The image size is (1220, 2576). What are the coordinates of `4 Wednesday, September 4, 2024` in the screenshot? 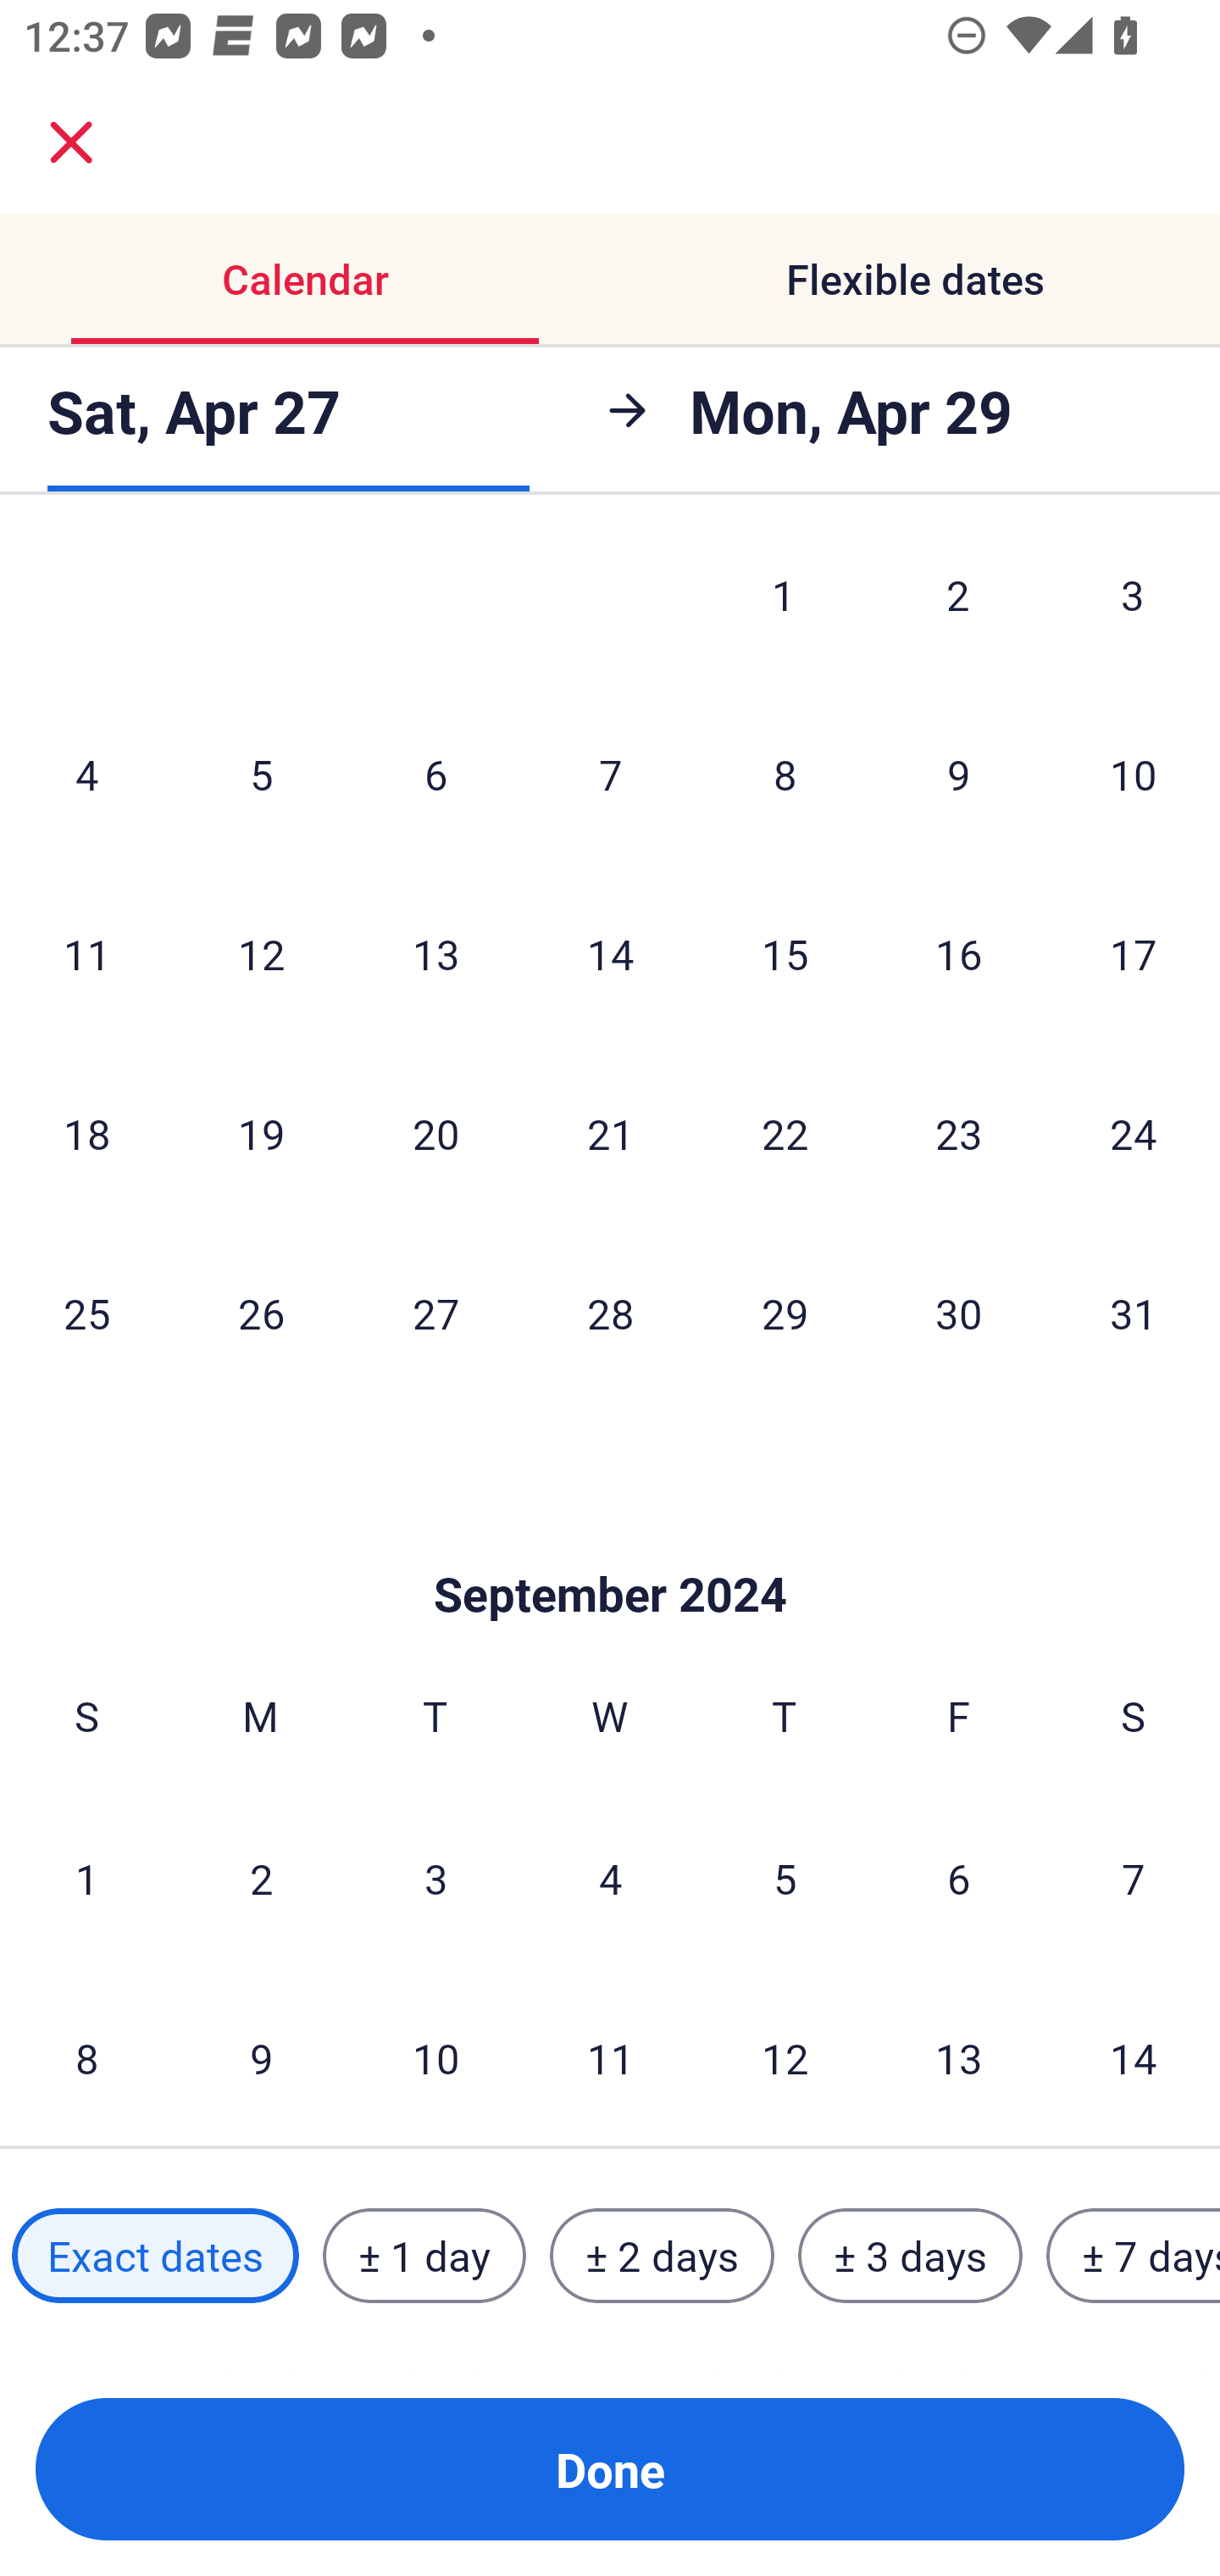 It's located at (610, 1878).